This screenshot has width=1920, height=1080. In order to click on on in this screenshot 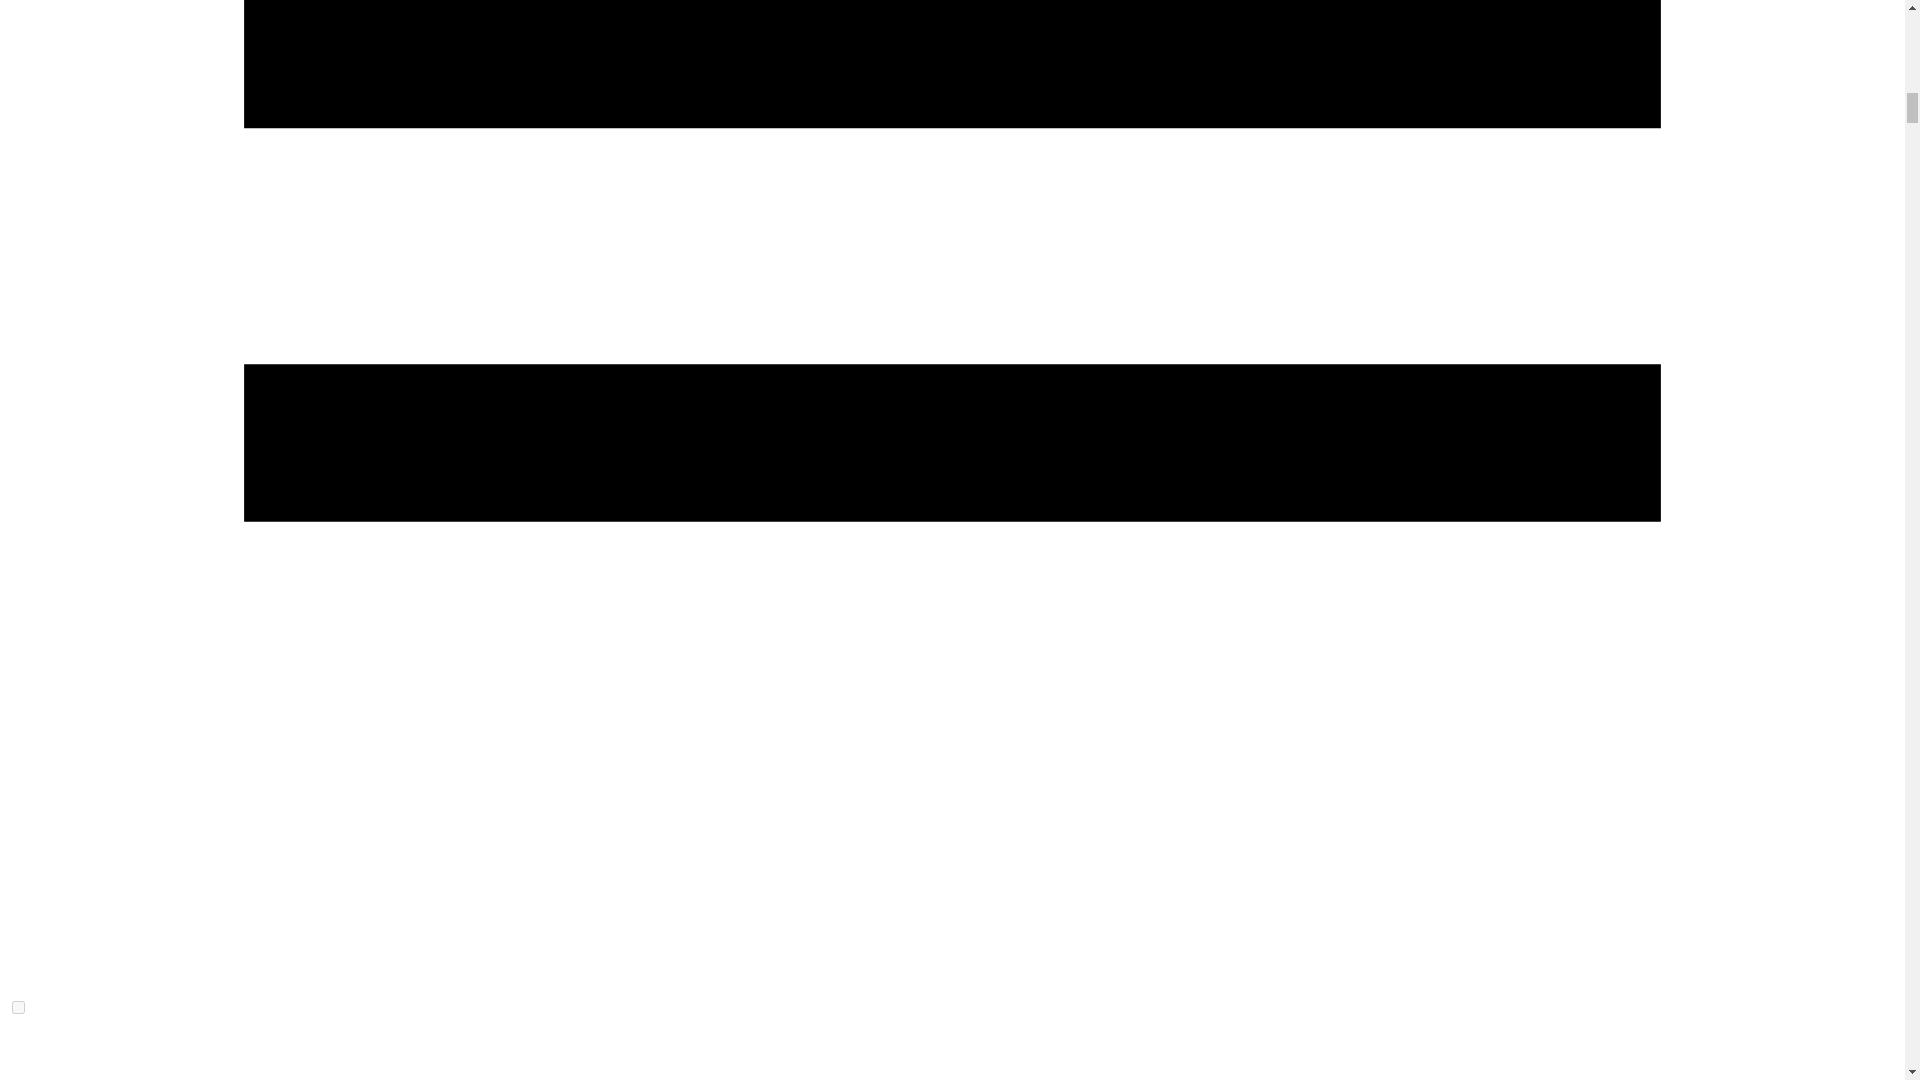, I will do `click(18, 1008)`.